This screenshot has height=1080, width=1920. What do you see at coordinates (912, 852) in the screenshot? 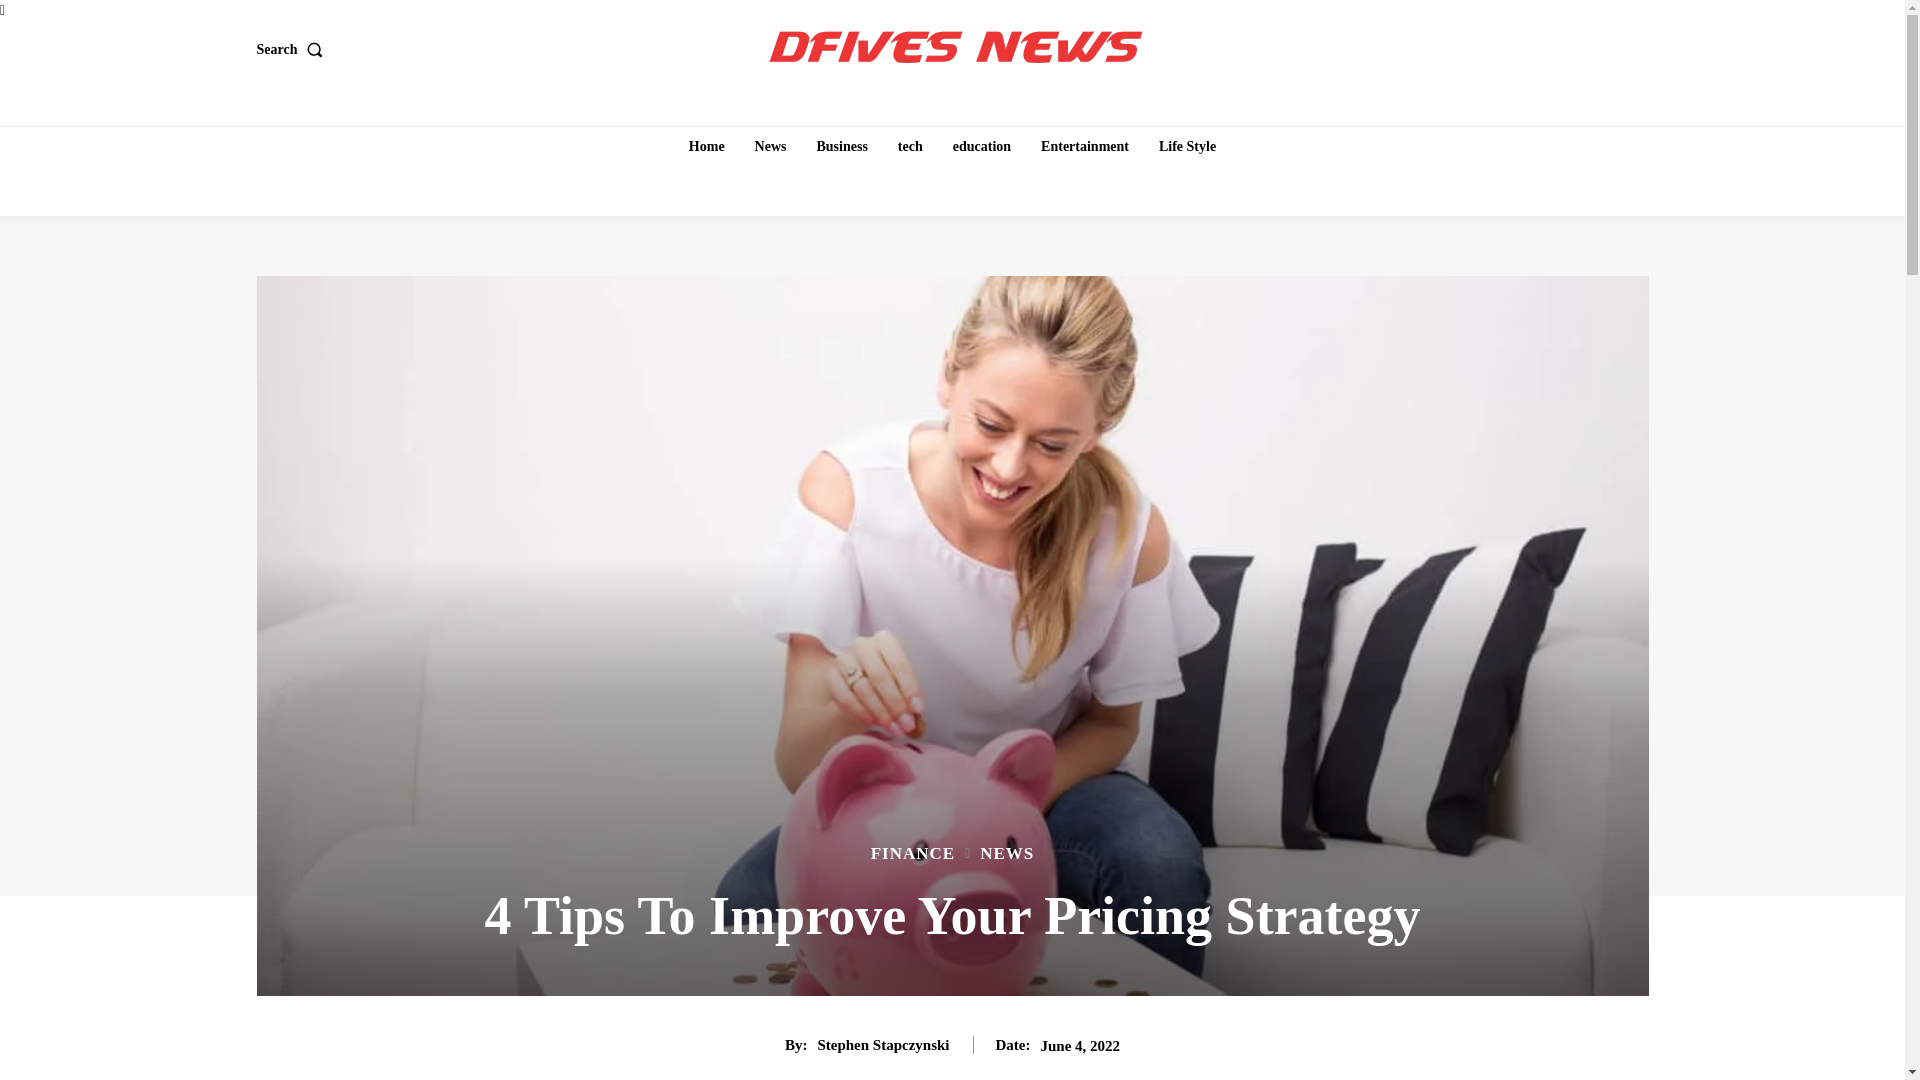
I see `FINANCE` at bounding box center [912, 852].